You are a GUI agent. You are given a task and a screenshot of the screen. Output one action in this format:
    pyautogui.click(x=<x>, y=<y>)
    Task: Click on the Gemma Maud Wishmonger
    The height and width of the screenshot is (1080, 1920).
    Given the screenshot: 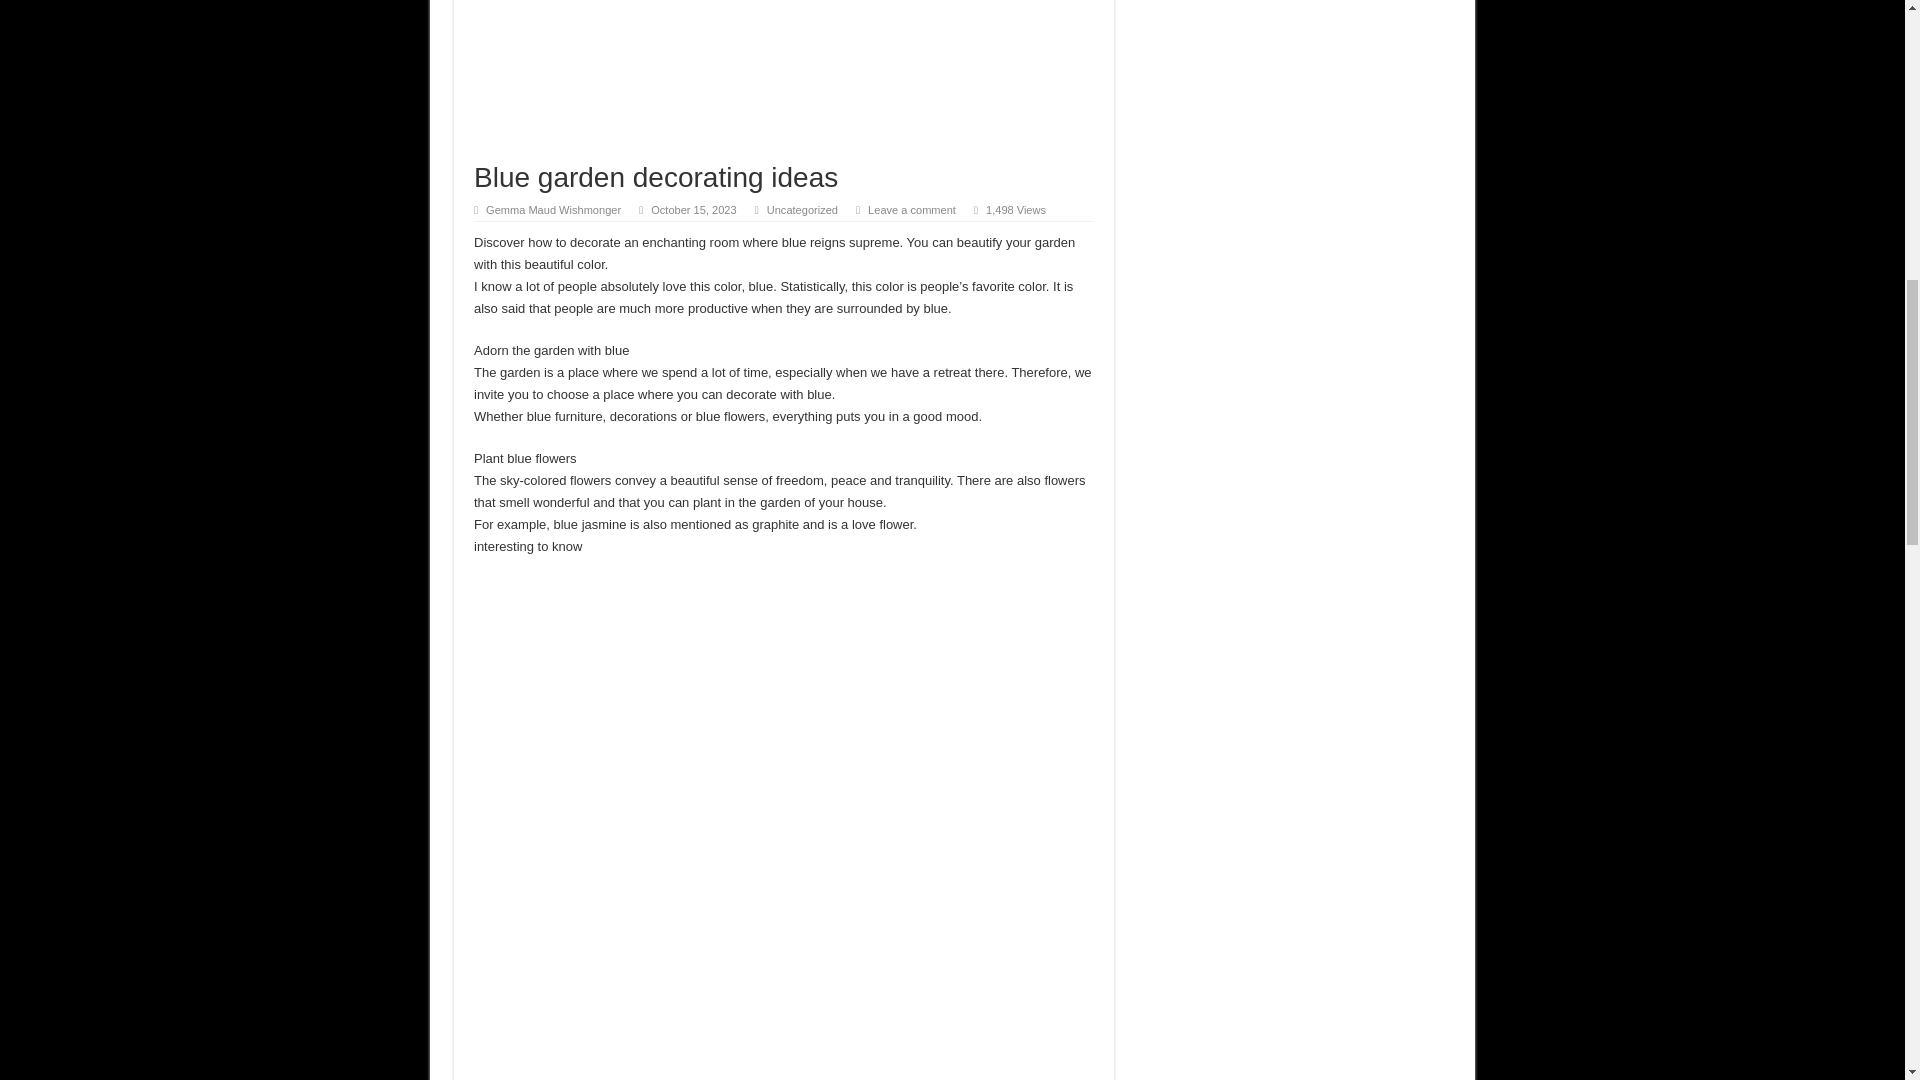 What is the action you would take?
    pyautogui.click(x=552, y=210)
    